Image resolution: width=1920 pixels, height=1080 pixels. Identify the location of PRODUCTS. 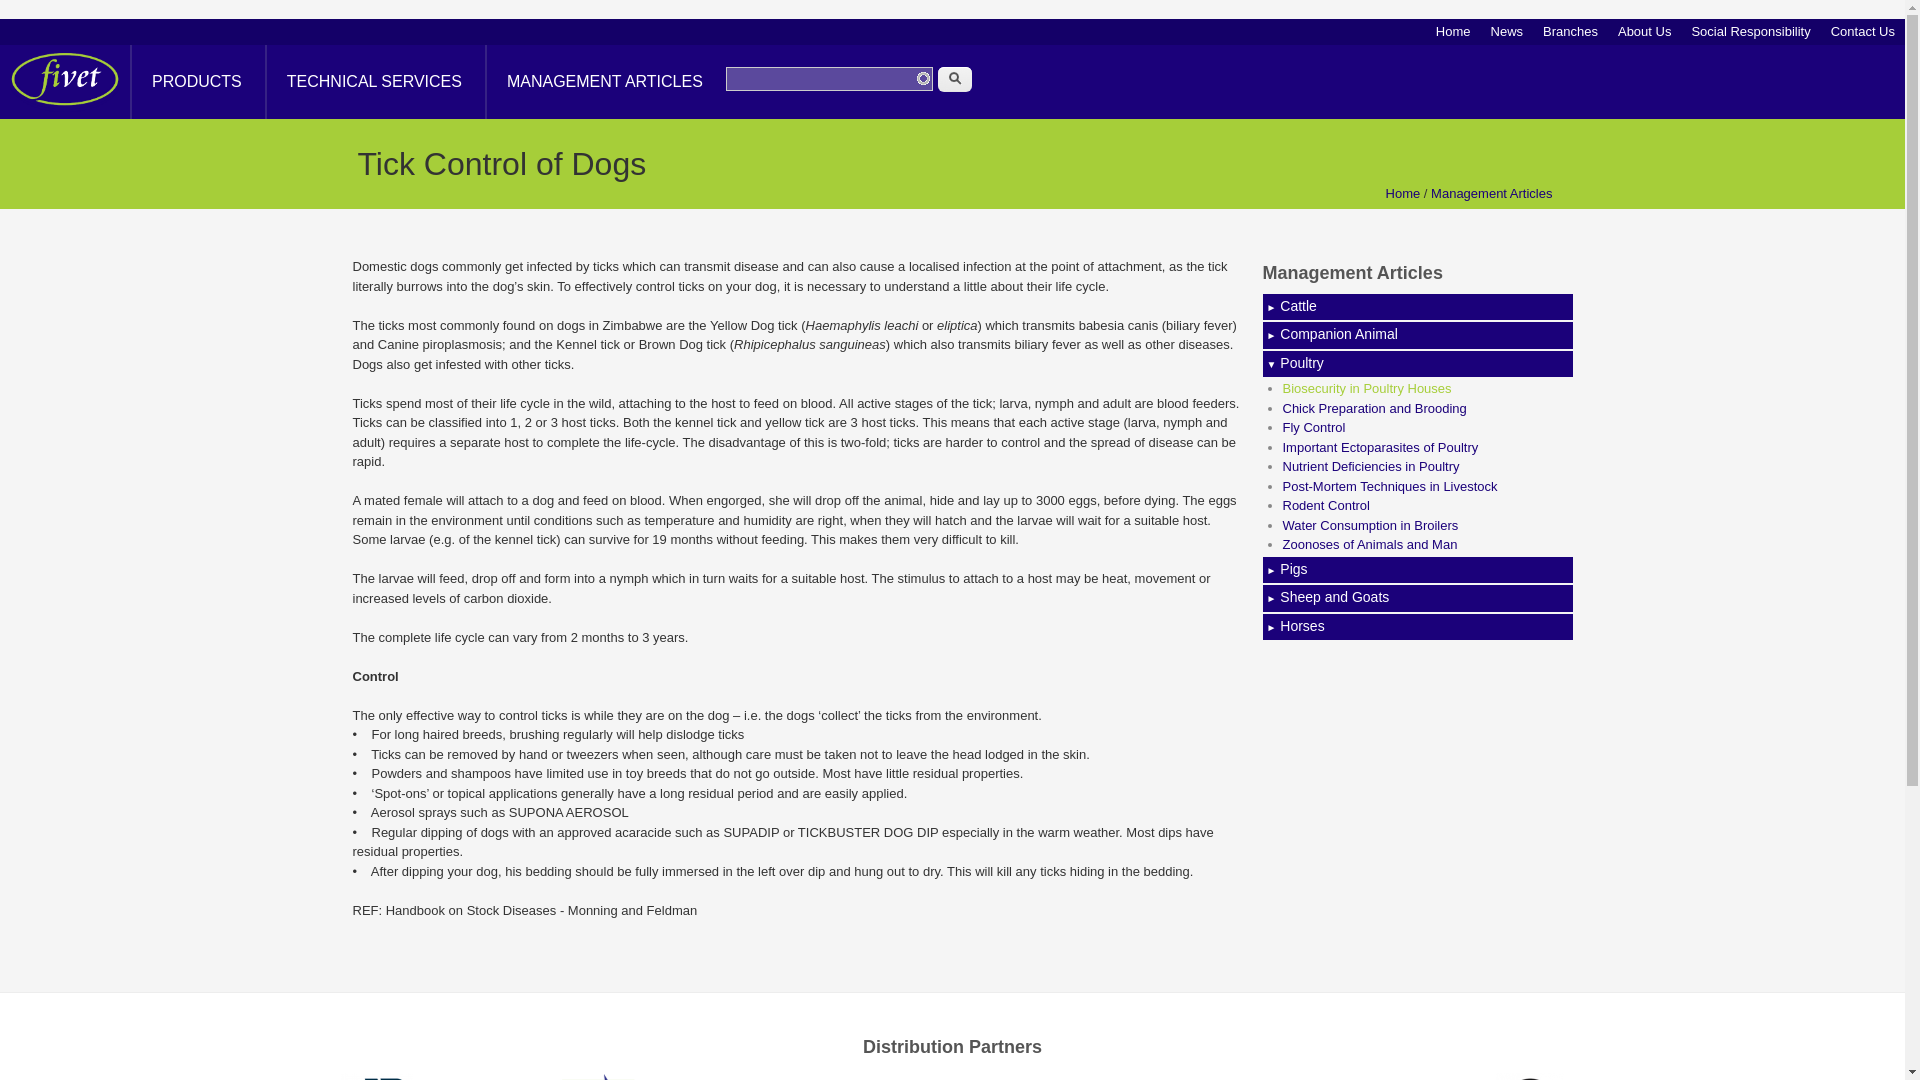
(196, 82).